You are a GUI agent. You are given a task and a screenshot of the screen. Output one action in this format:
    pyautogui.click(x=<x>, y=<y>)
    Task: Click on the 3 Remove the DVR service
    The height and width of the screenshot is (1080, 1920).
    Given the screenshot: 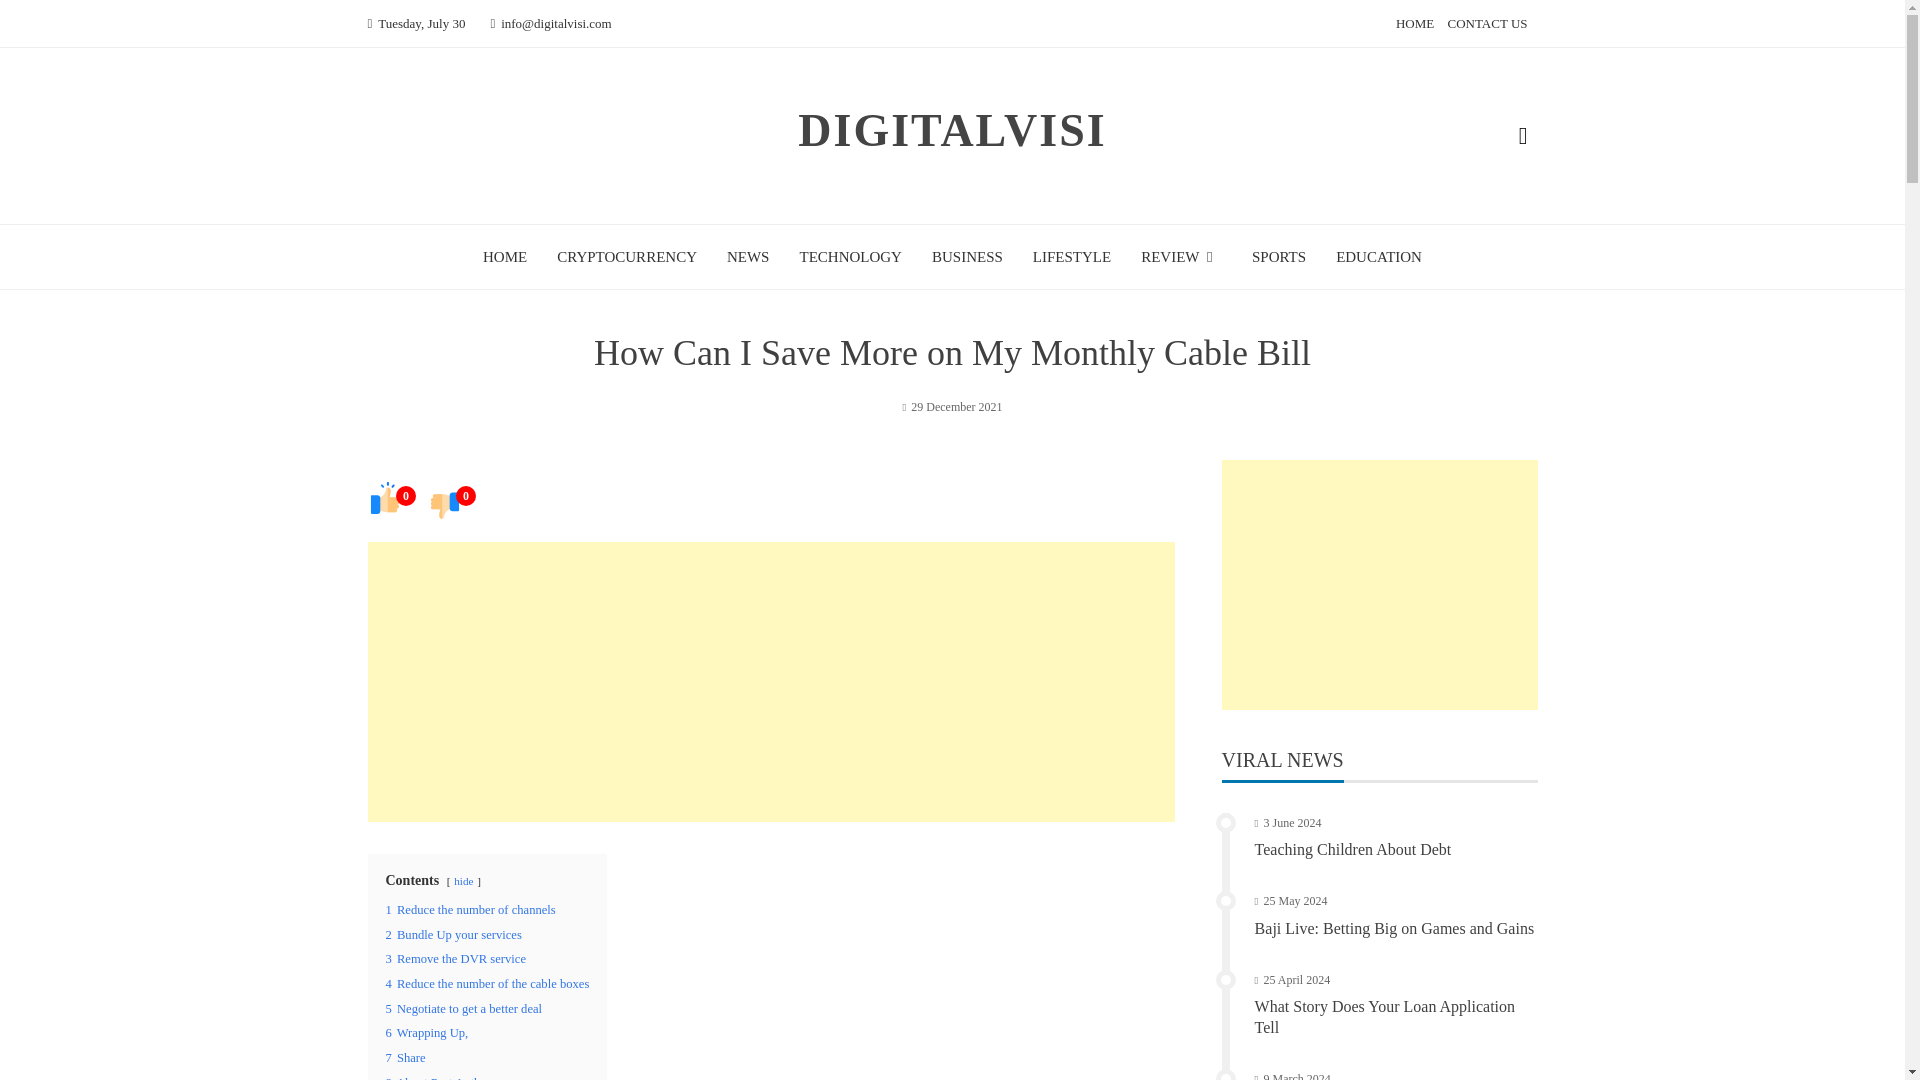 What is the action you would take?
    pyautogui.click(x=456, y=958)
    